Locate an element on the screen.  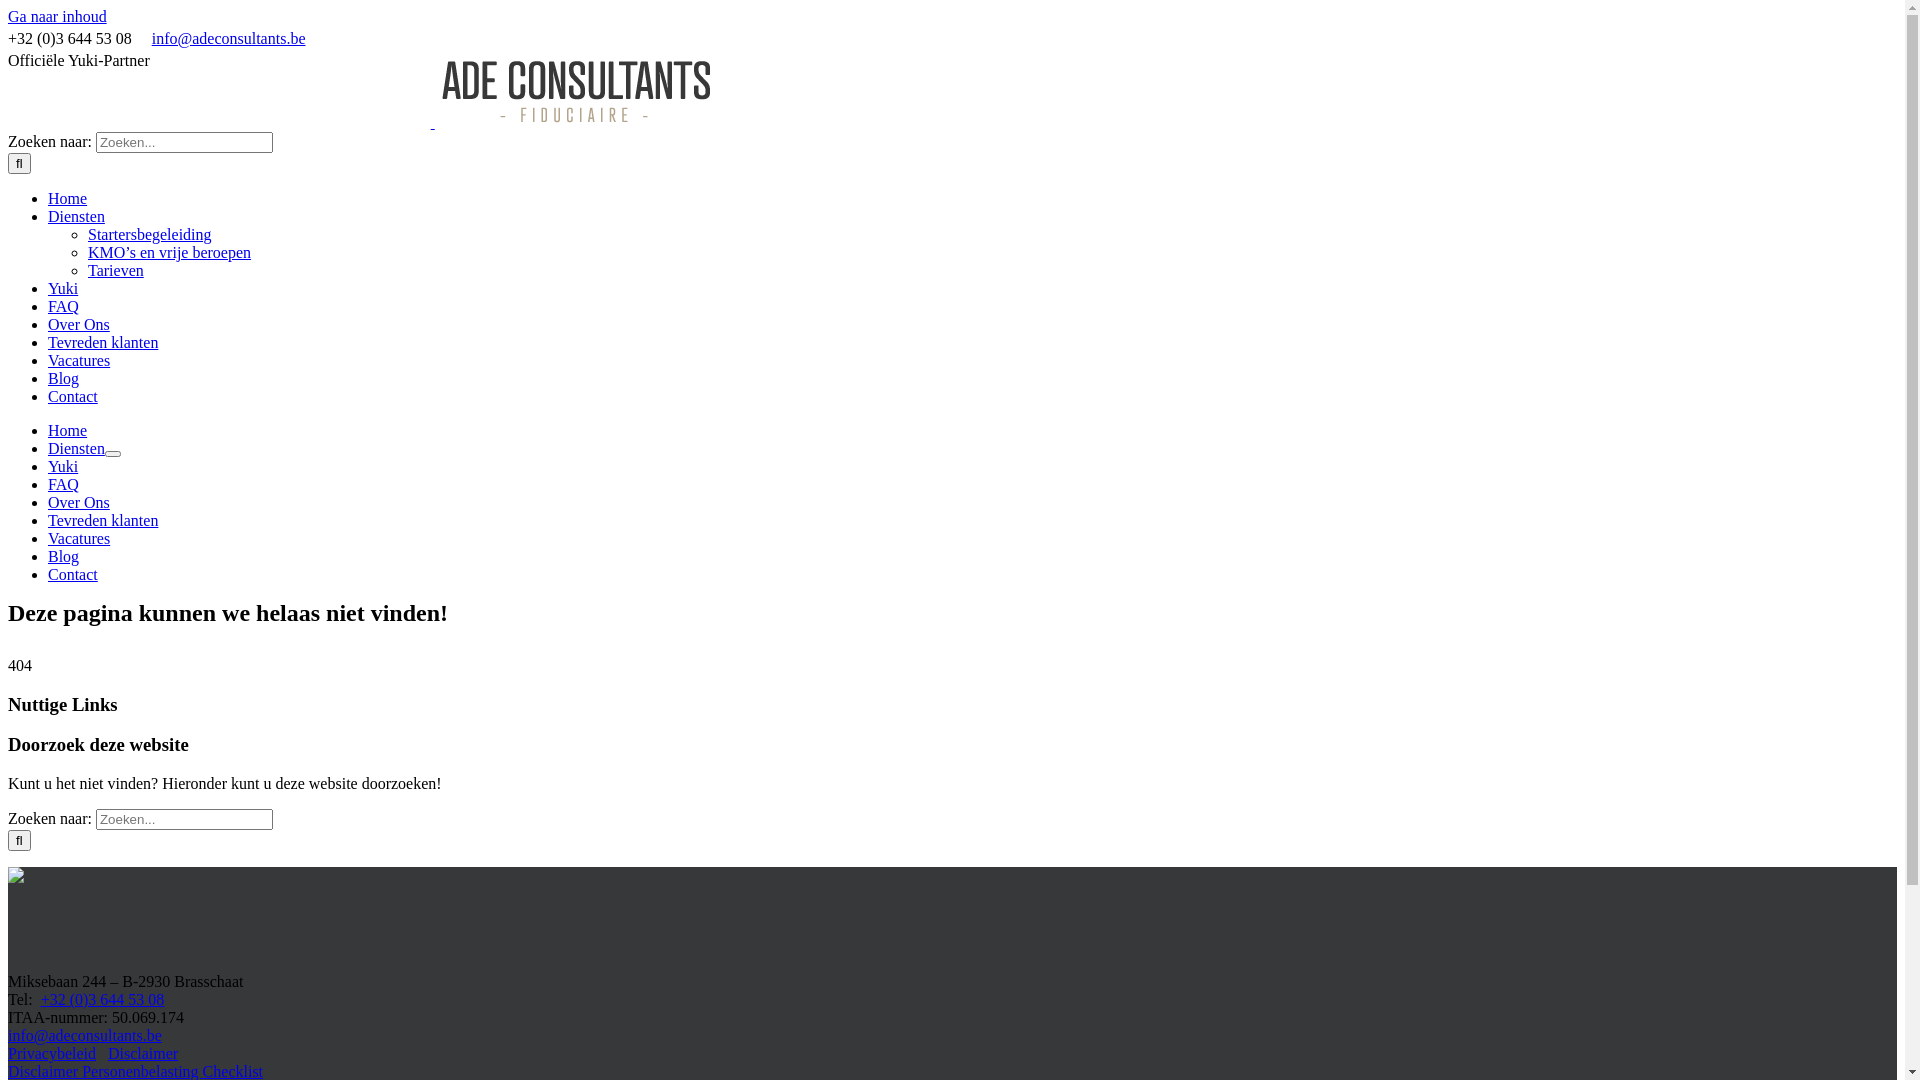
Over Ons is located at coordinates (79, 502).